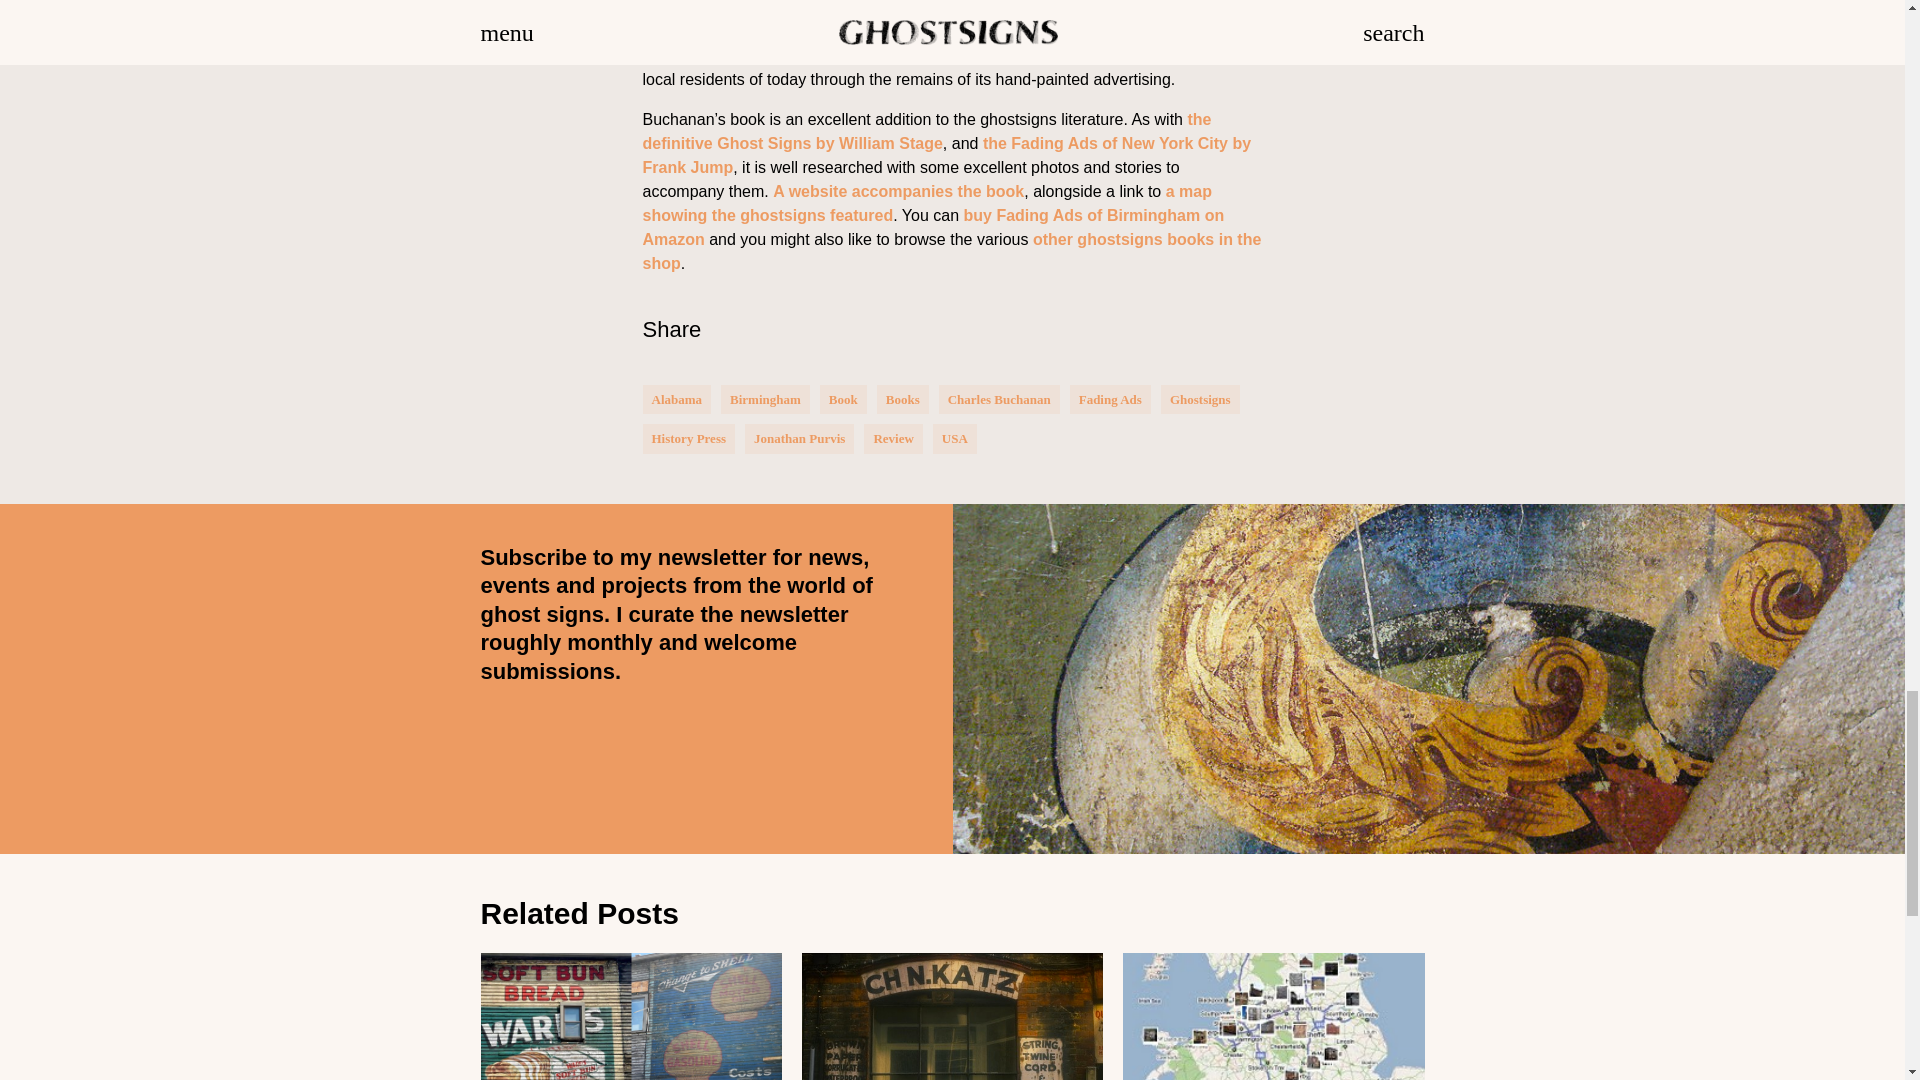 The height and width of the screenshot is (1080, 1920). Describe the element at coordinates (902, 400) in the screenshot. I see `Books` at that location.